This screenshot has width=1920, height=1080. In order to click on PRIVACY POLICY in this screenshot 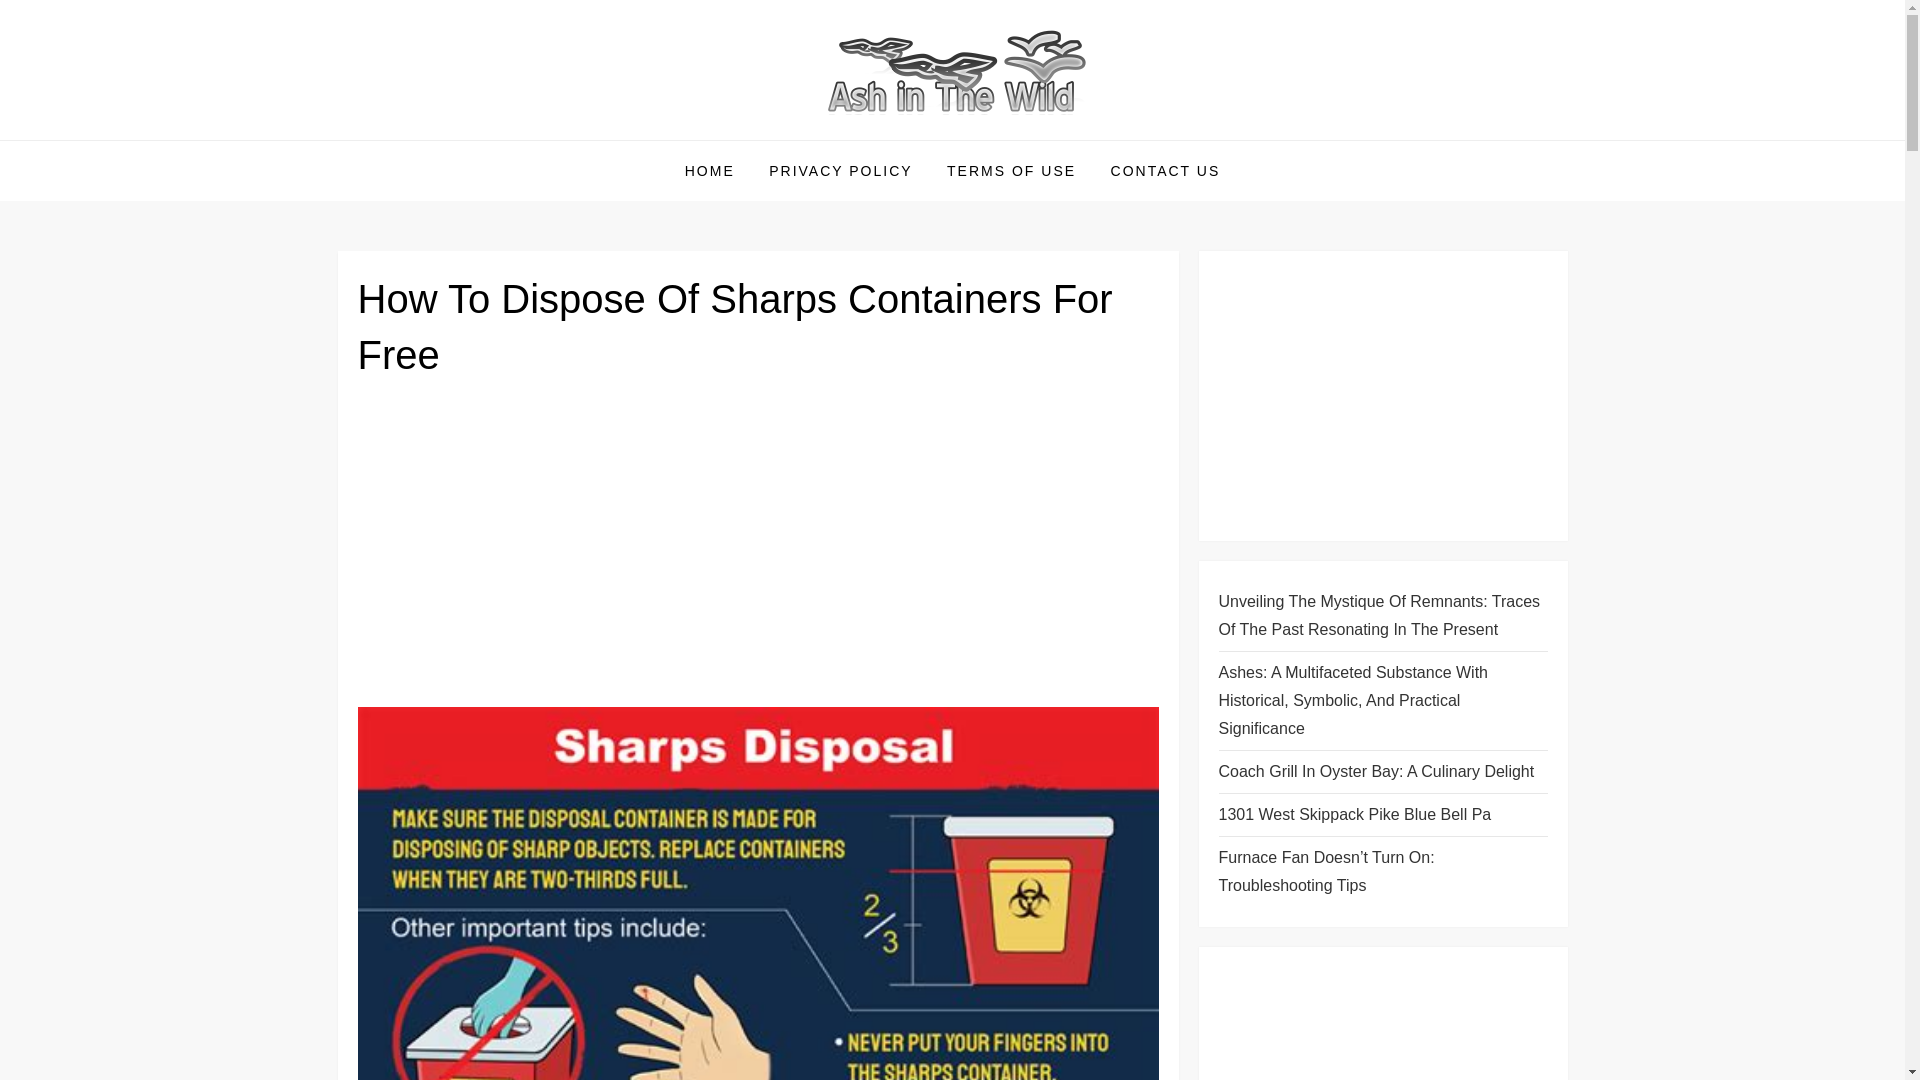, I will do `click(840, 170)`.